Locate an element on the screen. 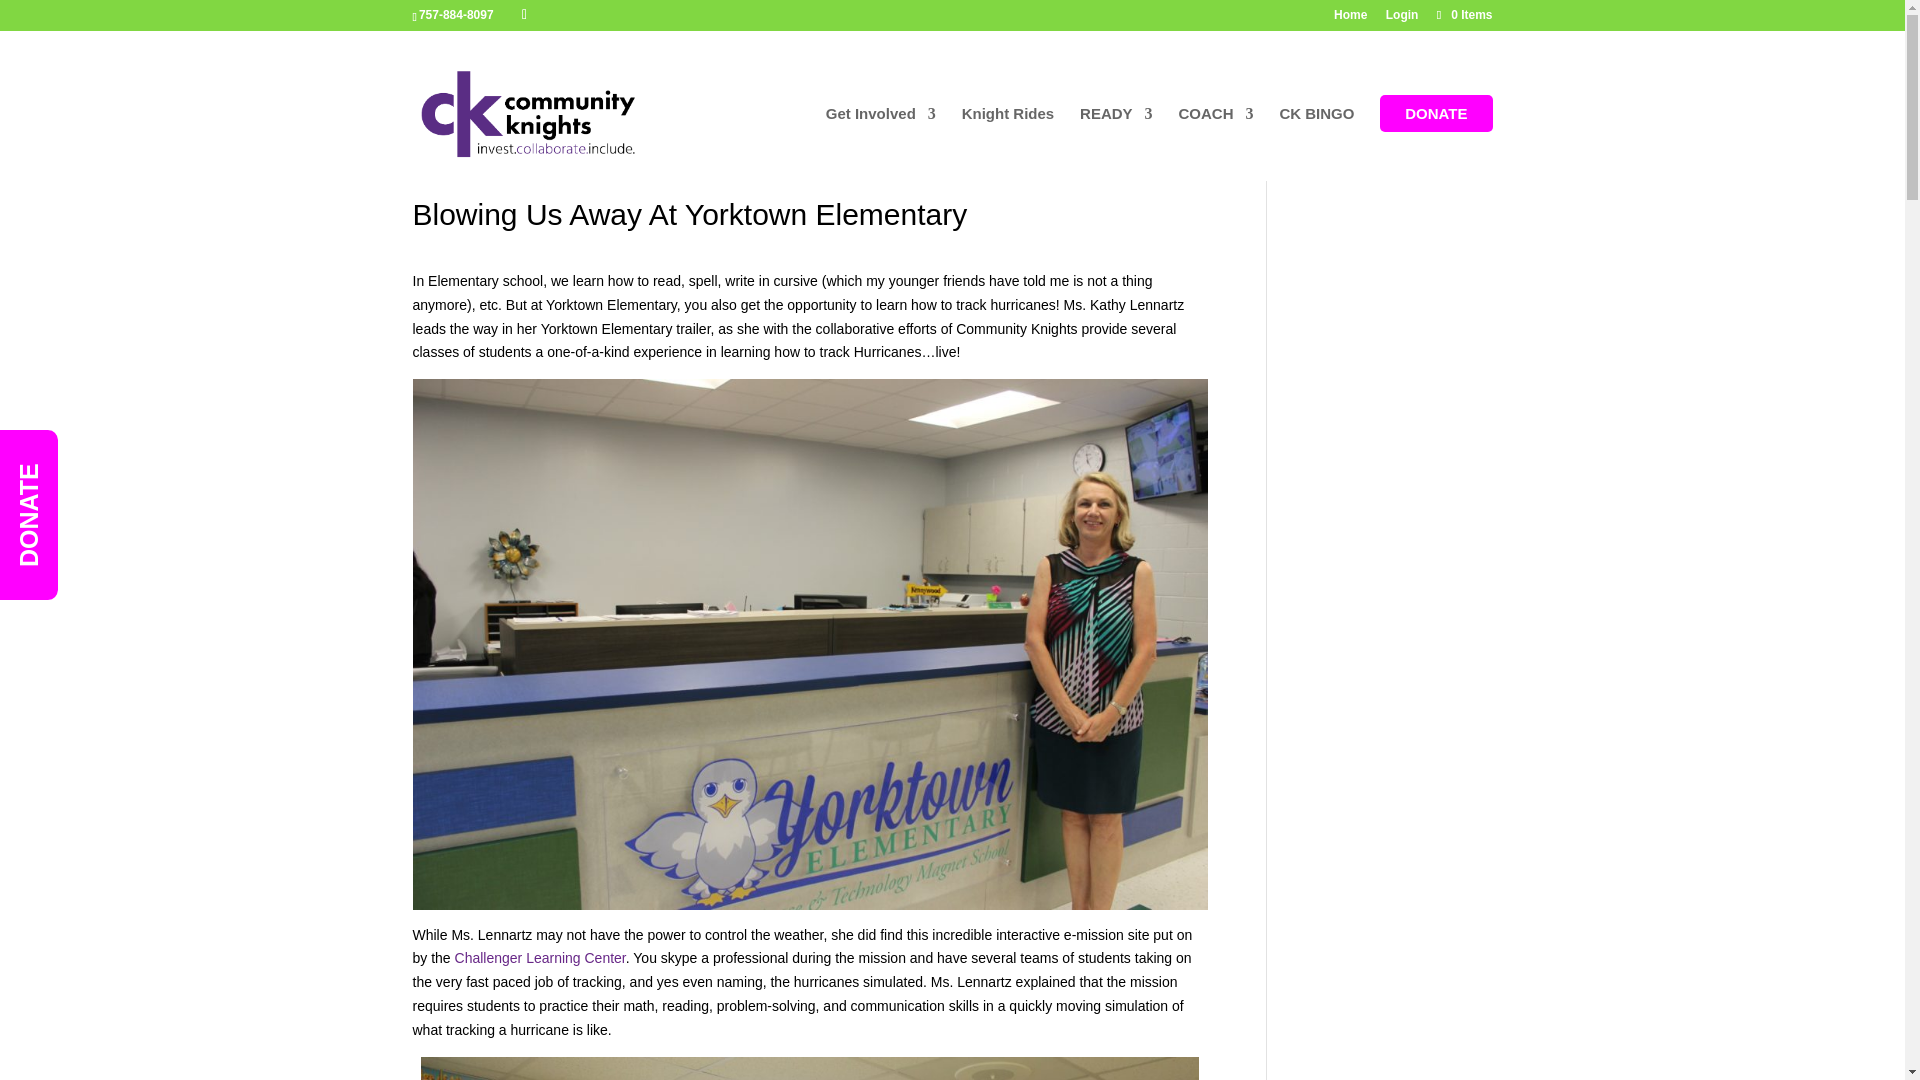 This screenshot has width=1920, height=1080. Get Involved is located at coordinates (880, 138).